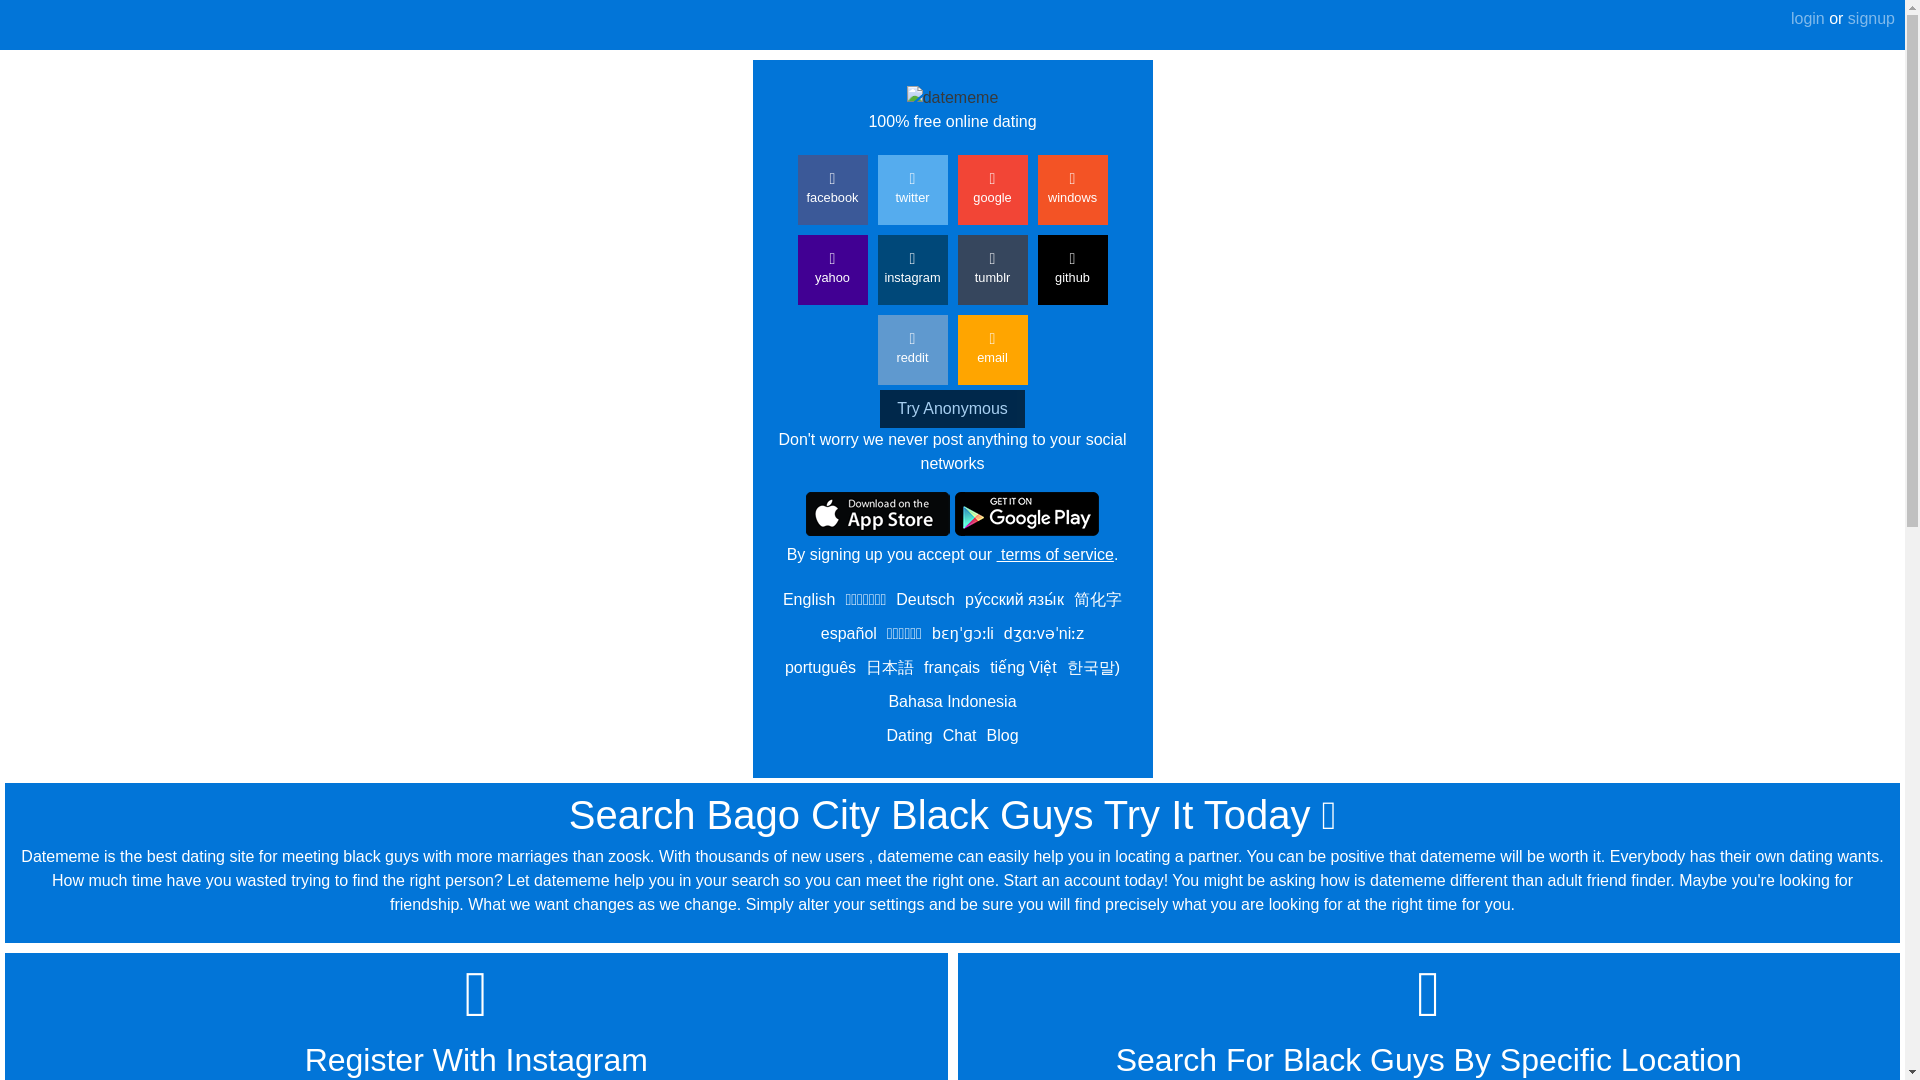  I want to click on email, so click(992, 350).